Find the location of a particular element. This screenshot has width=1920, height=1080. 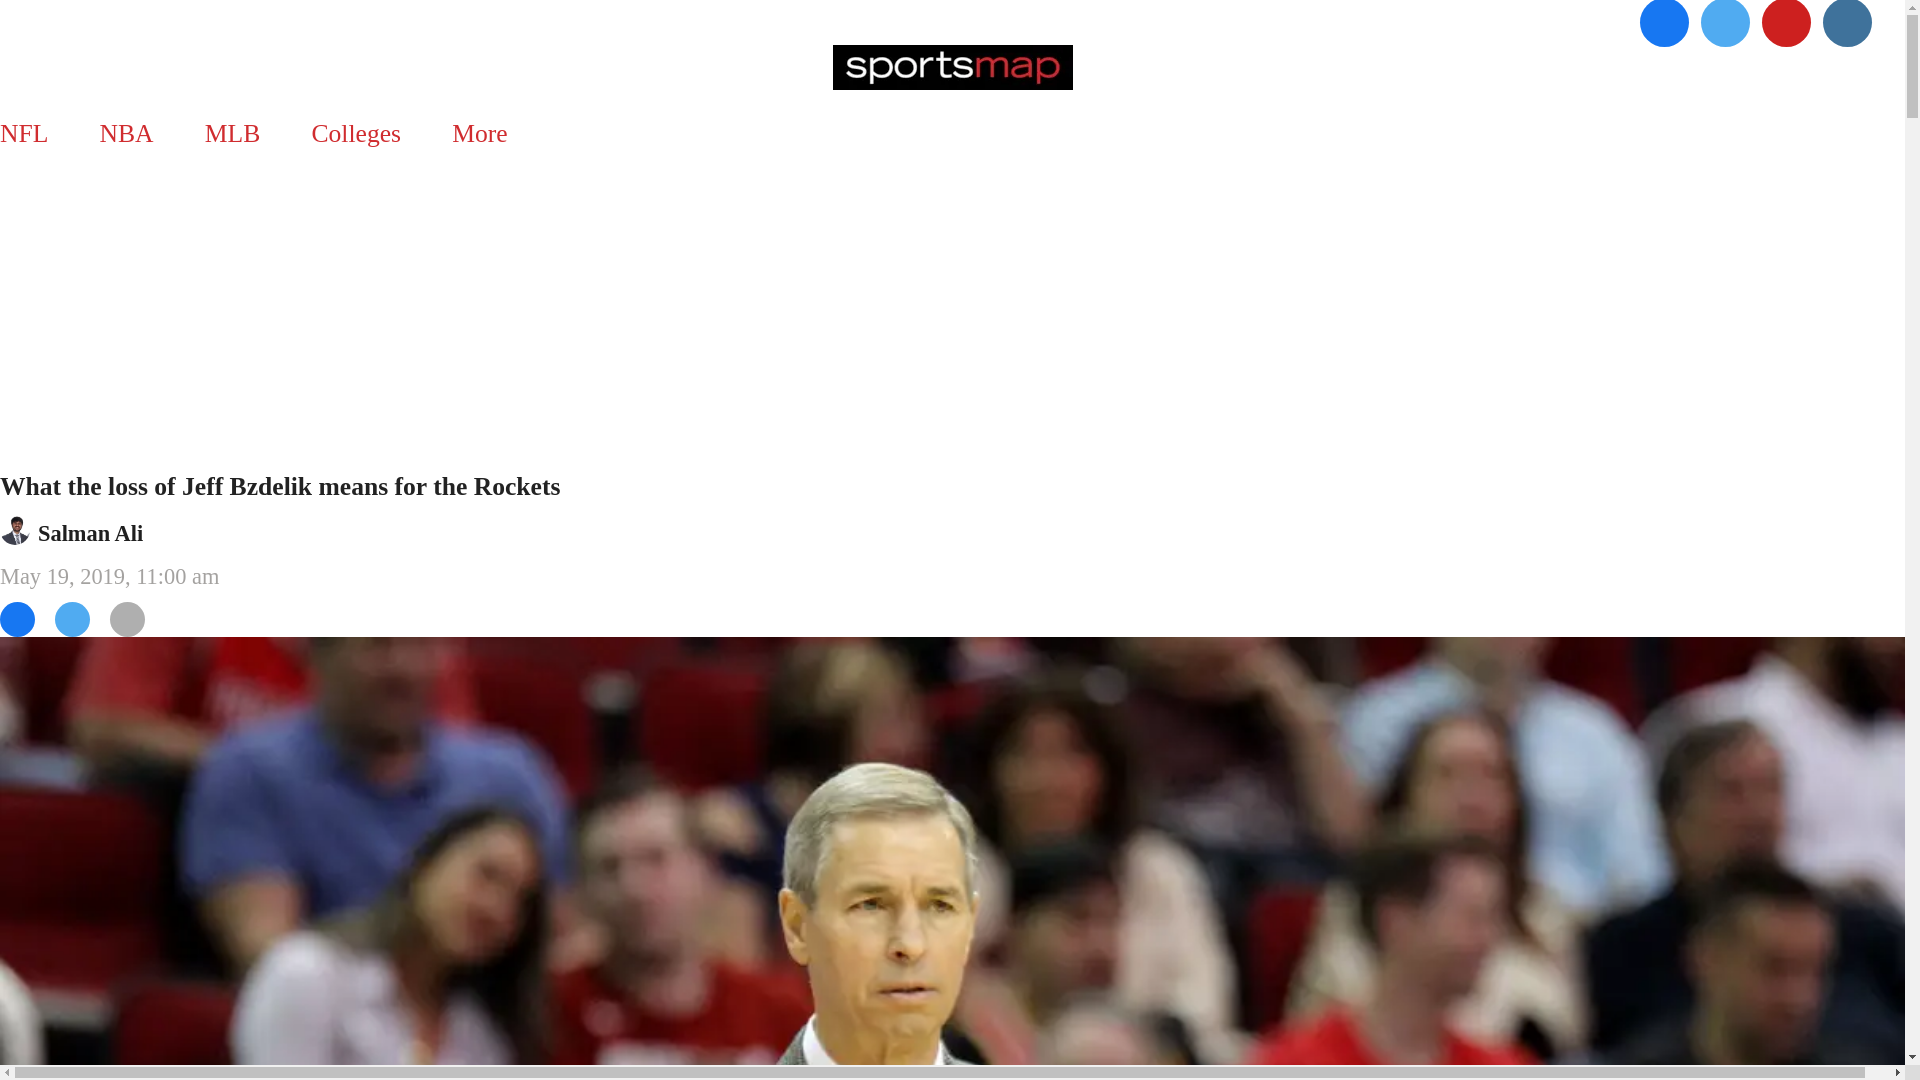

MLB is located at coordinates (232, 133).